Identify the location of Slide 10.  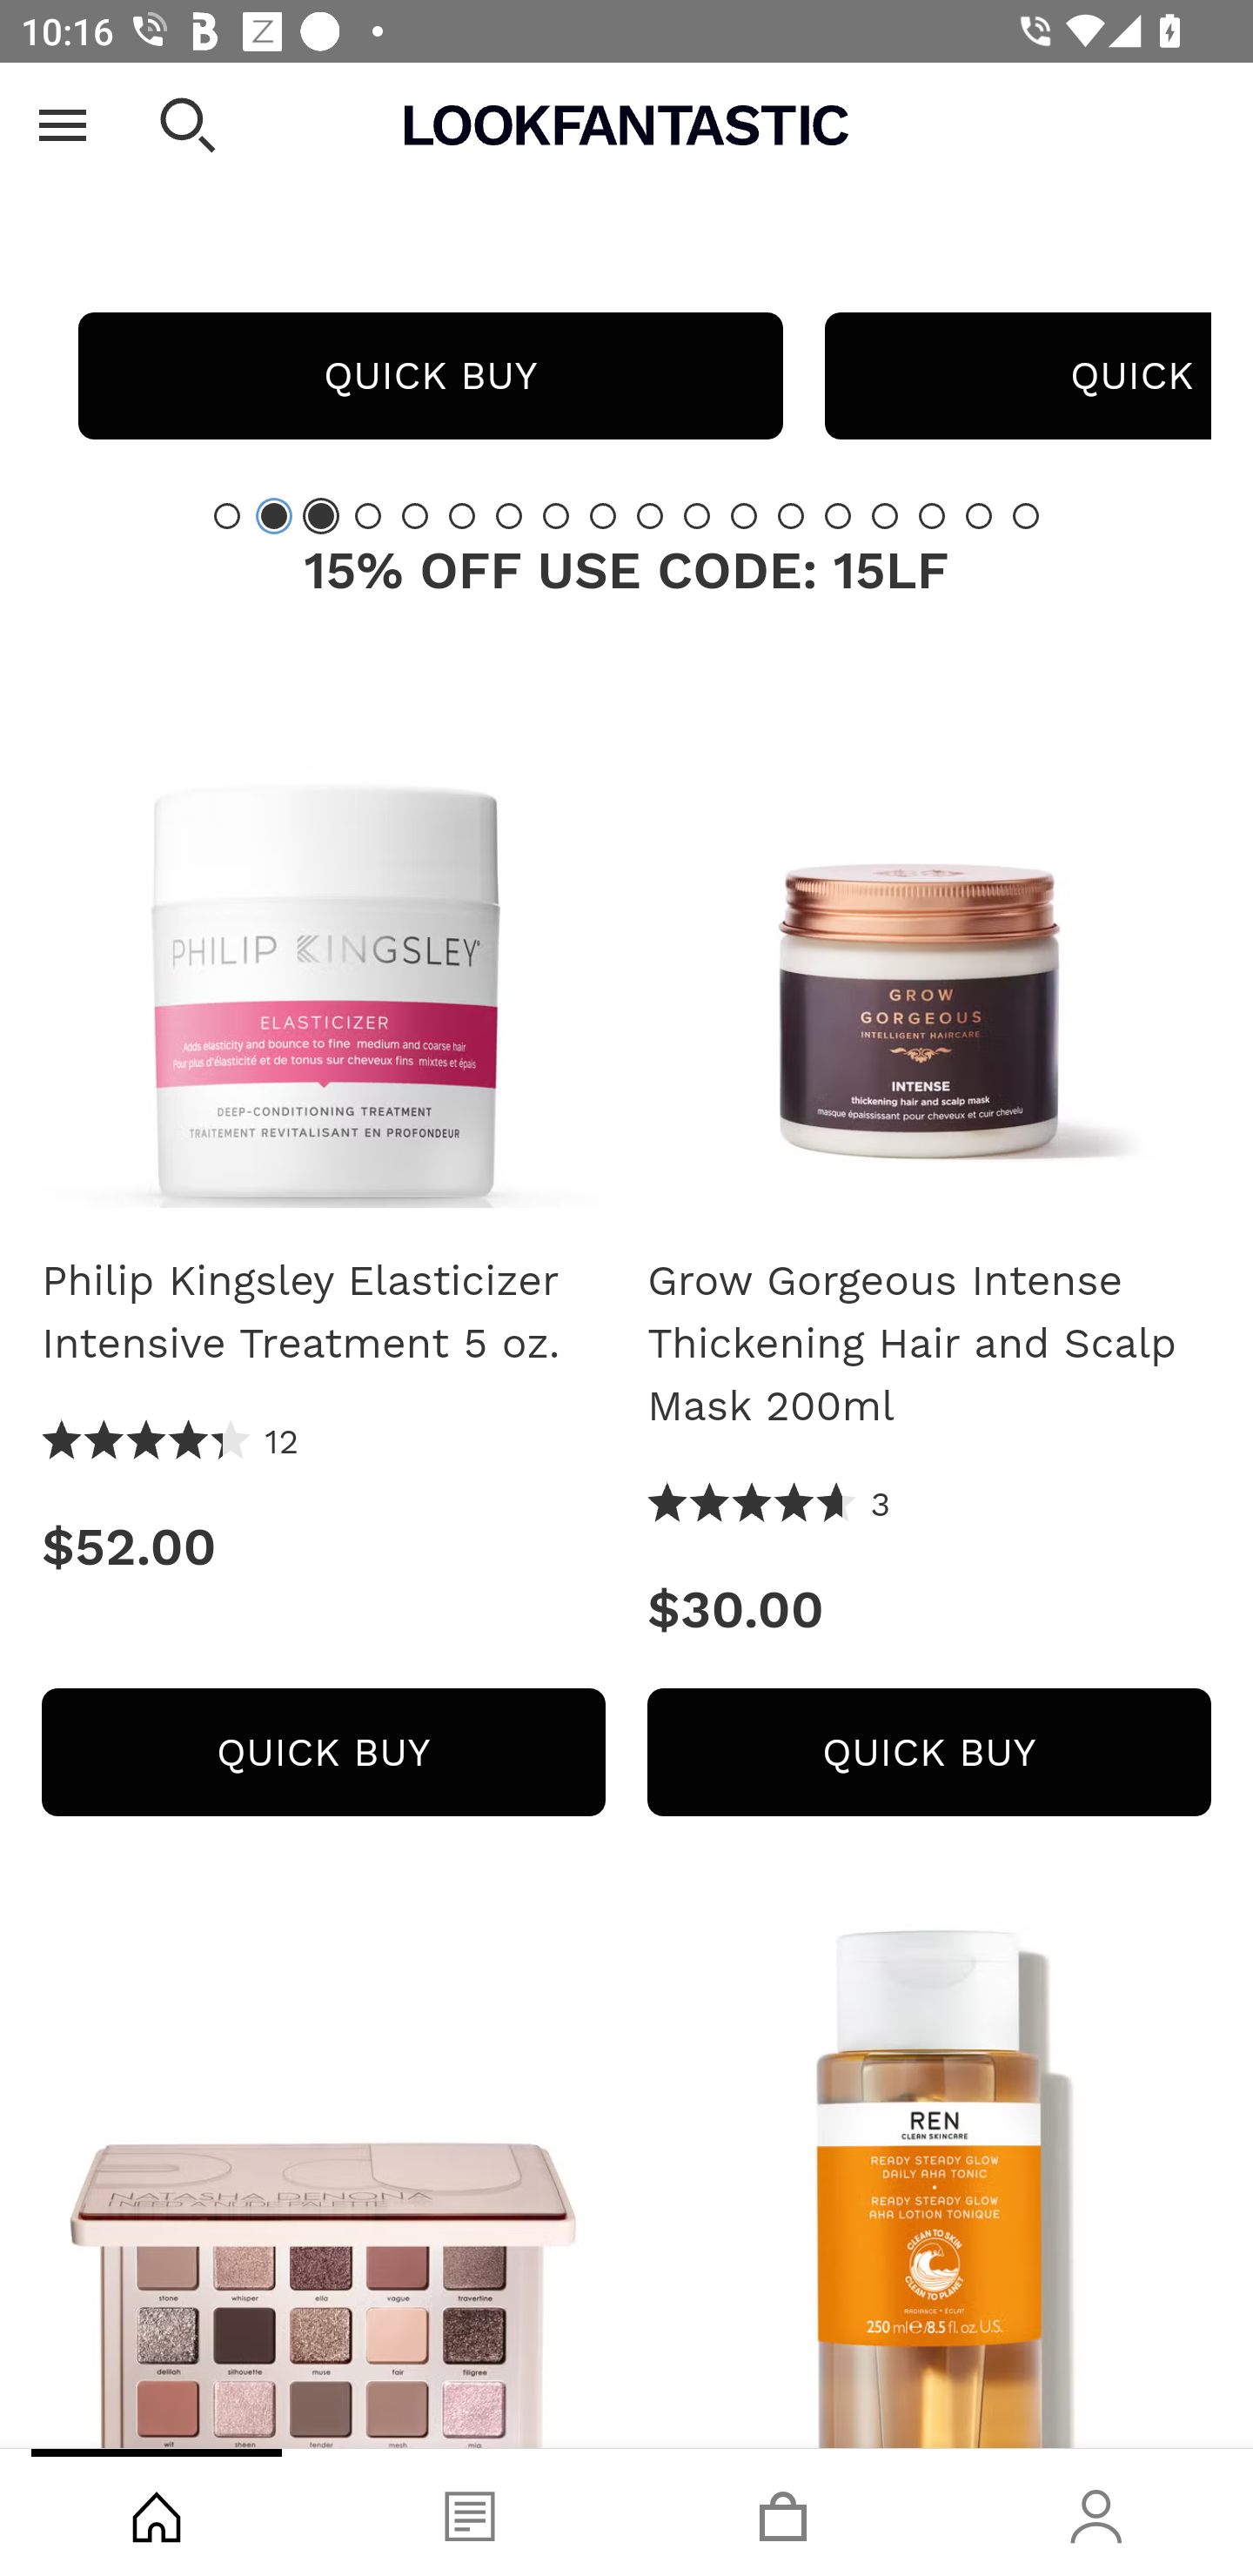
(649, 516).